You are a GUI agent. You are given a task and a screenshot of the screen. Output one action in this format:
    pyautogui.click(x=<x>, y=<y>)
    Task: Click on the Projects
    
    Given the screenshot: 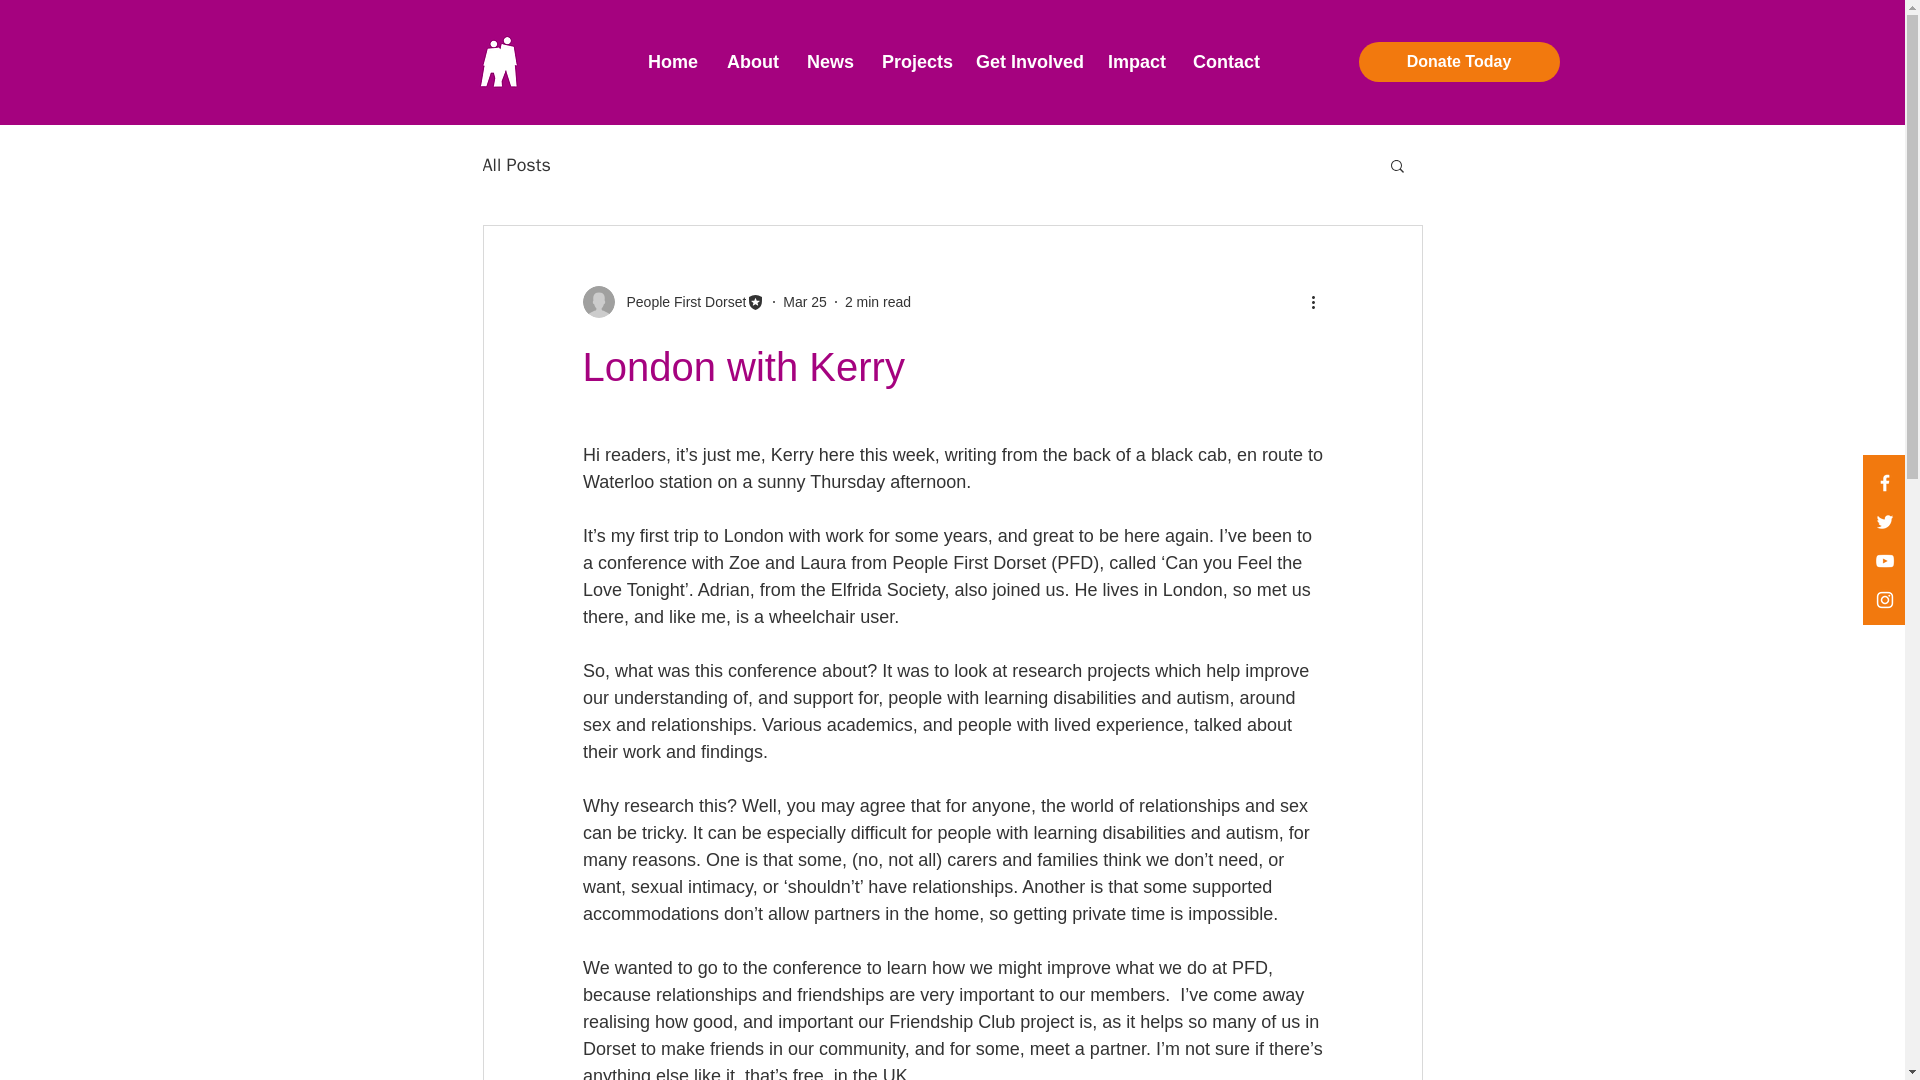 What is the action you would take?
    pyautogui.click(x=914, y=62)
    